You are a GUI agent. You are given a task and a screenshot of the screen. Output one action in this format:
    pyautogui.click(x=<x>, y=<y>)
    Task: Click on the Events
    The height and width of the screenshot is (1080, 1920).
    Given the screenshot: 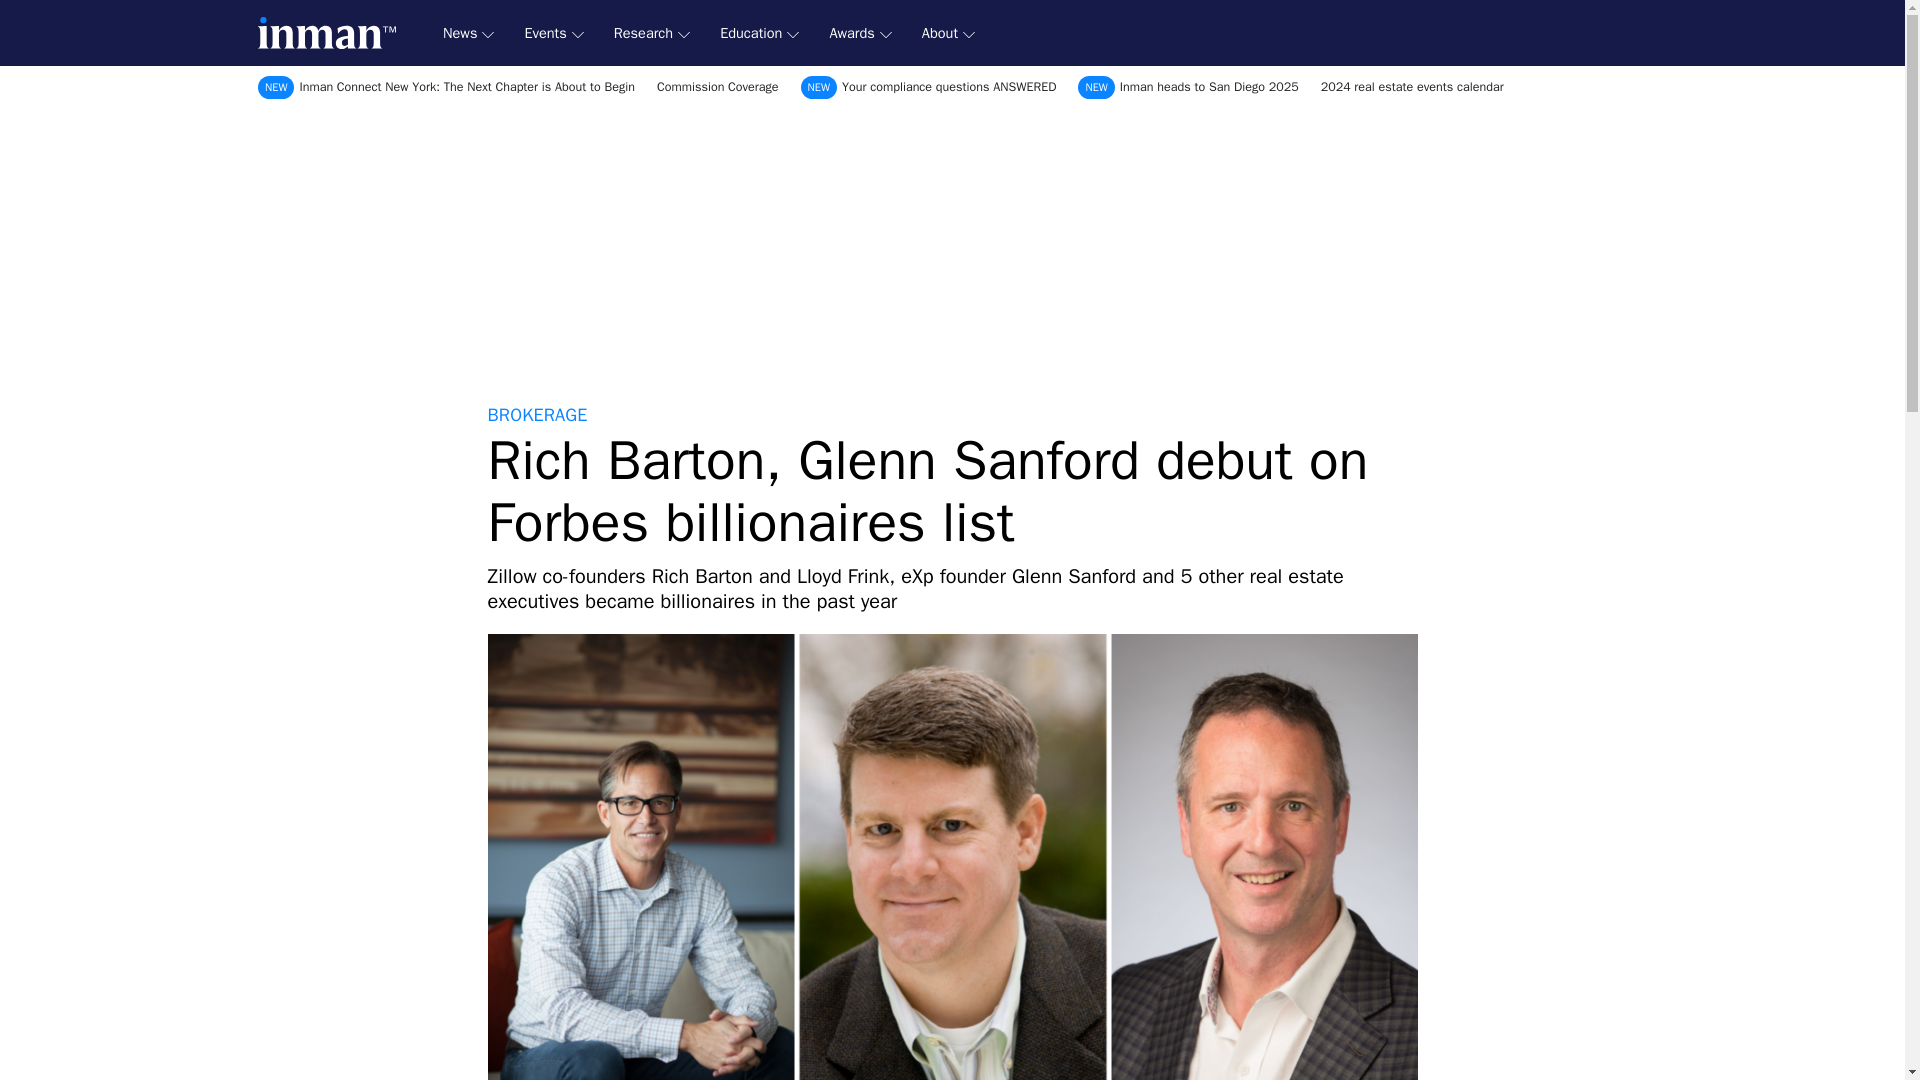 What is the action you would take?
    pyautogui.click(x=554, y=33)
    